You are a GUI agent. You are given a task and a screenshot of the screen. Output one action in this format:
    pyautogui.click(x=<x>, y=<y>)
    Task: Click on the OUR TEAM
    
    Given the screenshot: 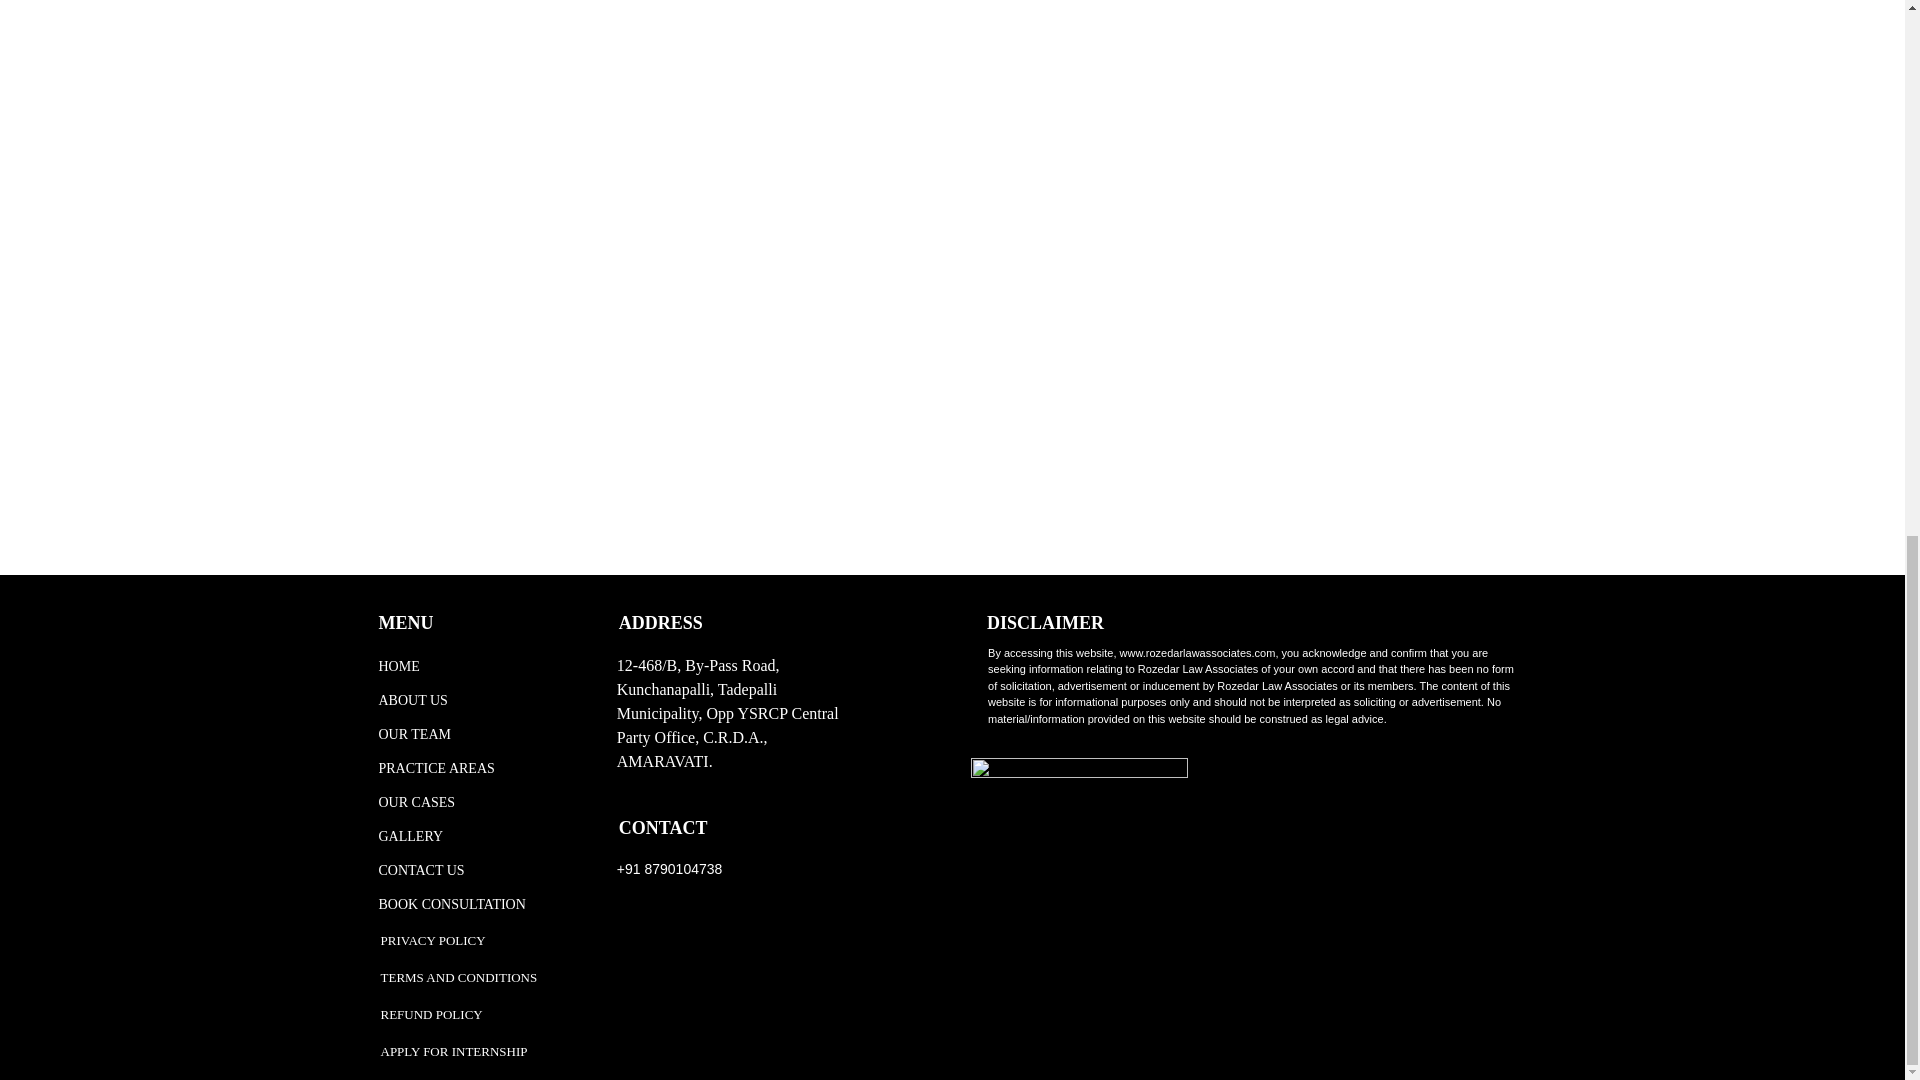 What is the action you would take?
    pyautogui.click(x=480, y=734)
    